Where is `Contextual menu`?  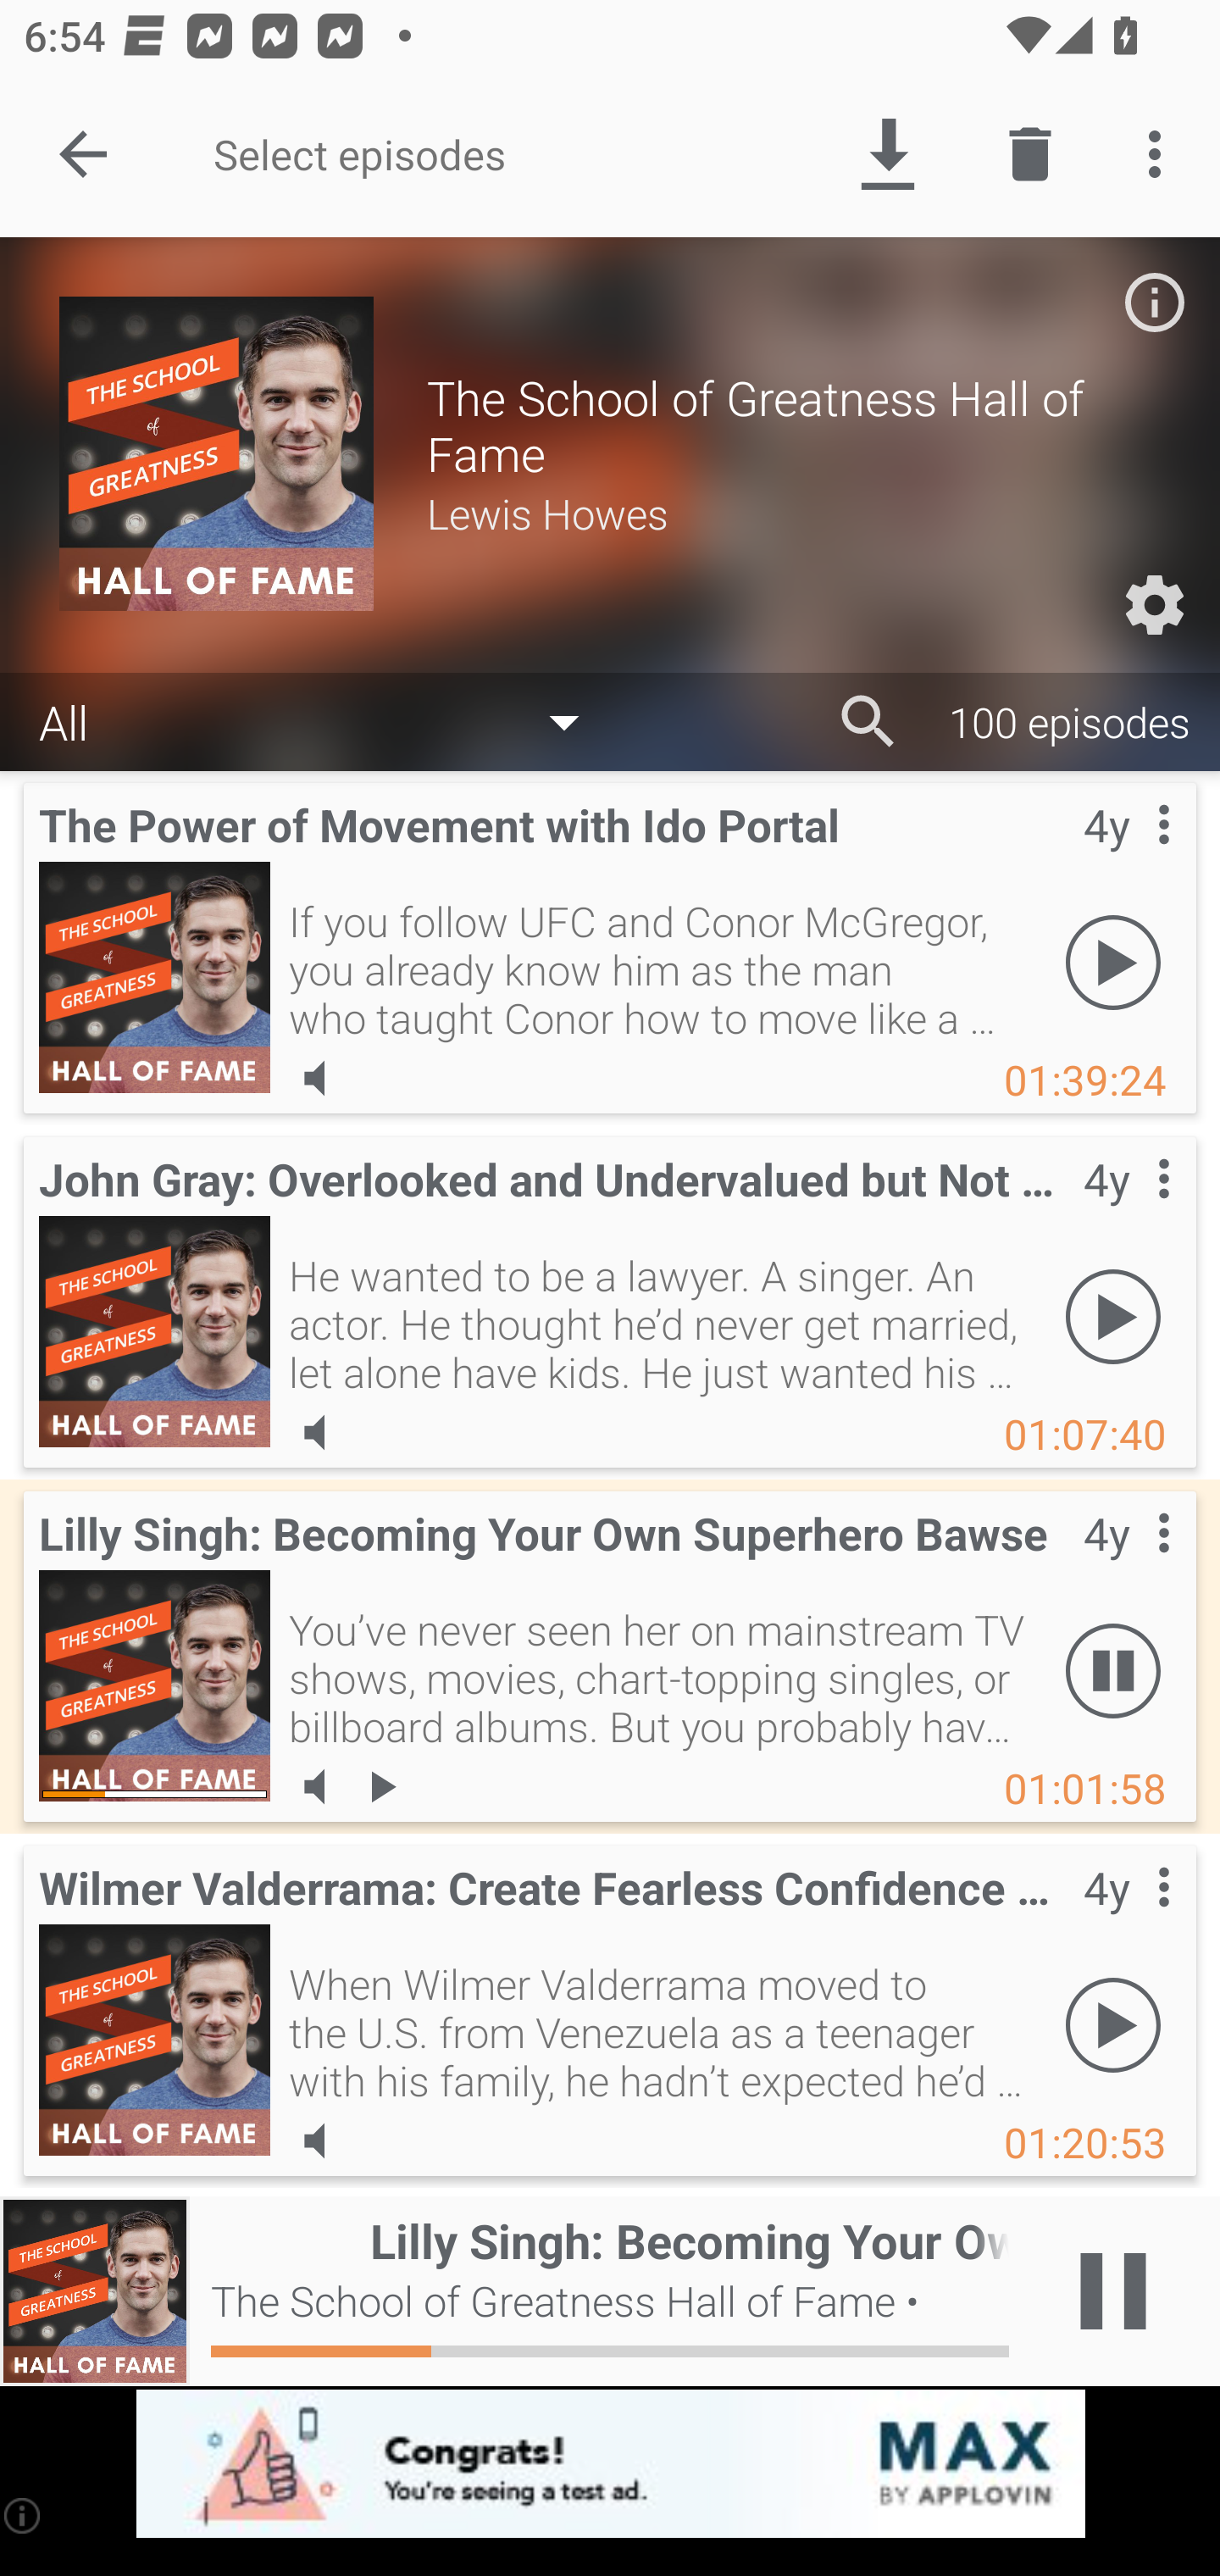 Contextual menu is located at coordinates (1127, 1213).